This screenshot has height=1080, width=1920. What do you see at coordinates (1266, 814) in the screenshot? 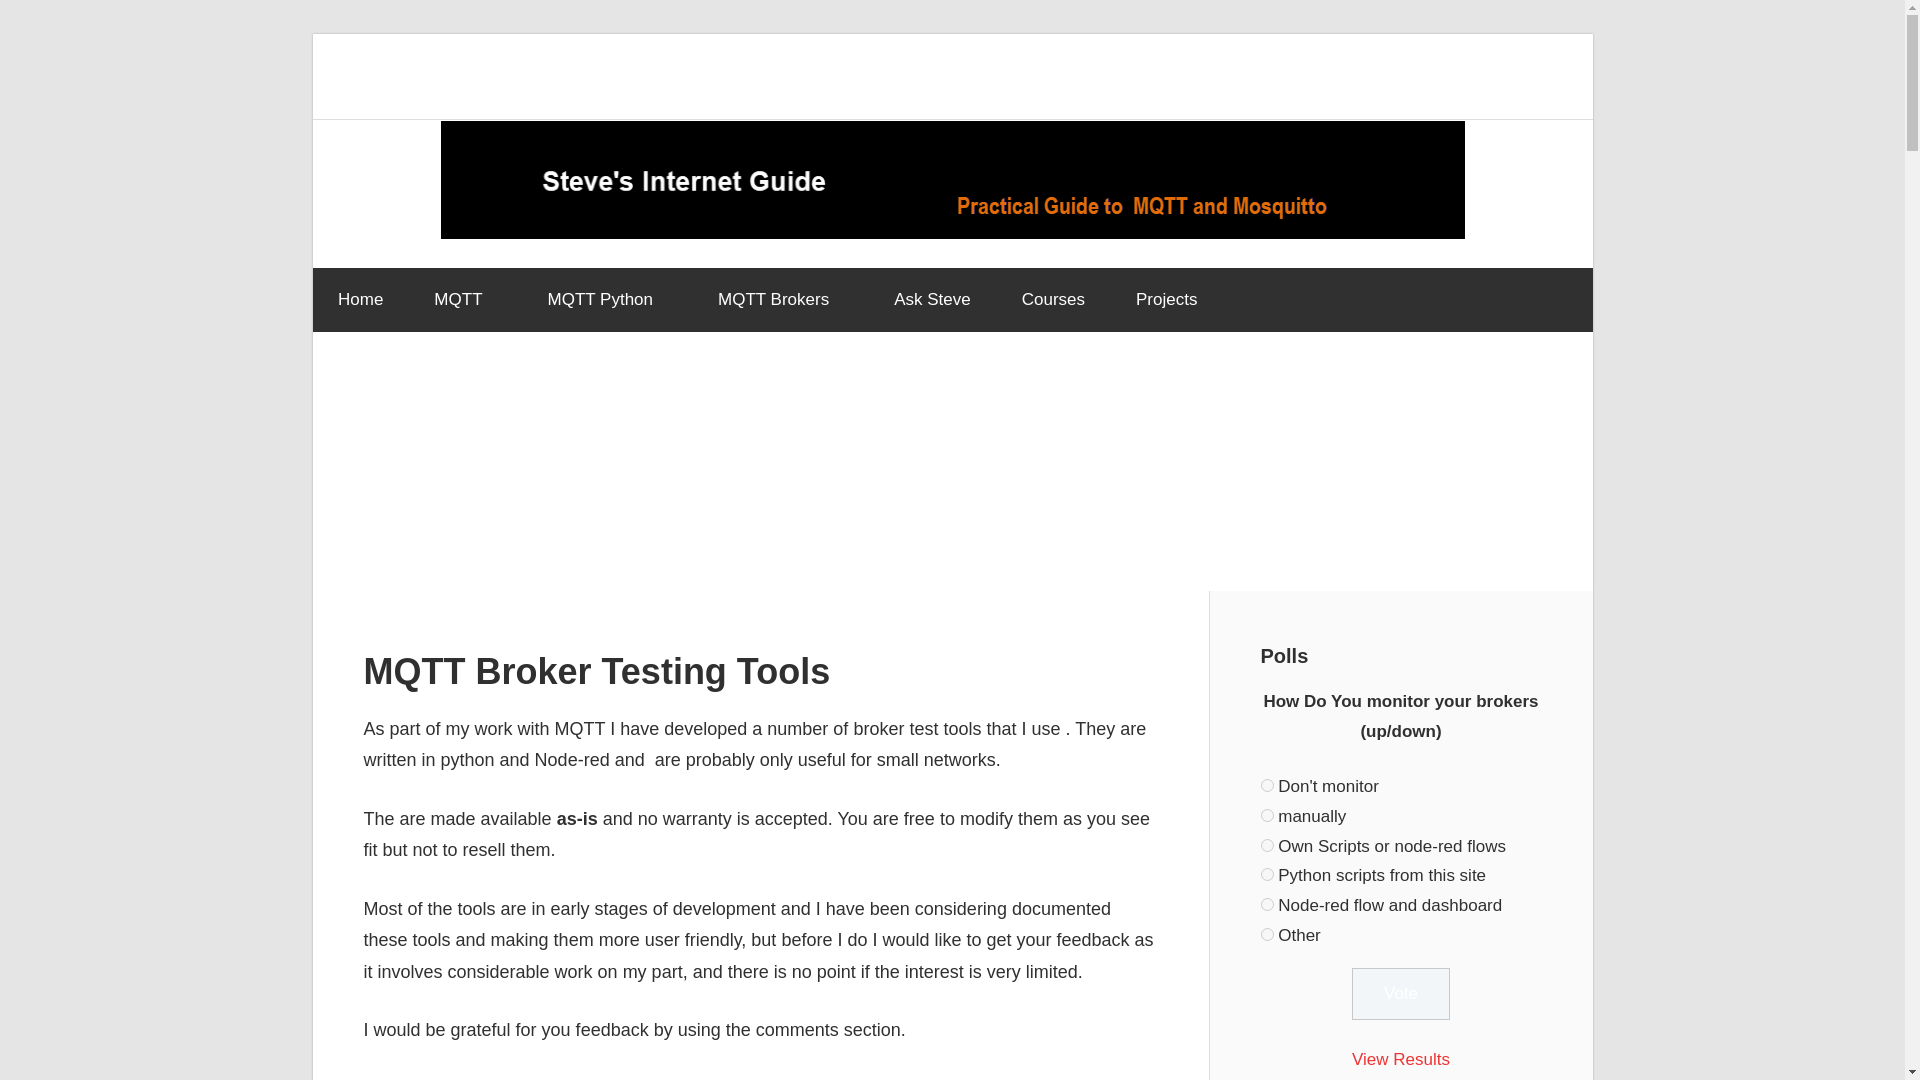
I see `184` at bounding box center [1266, 814].